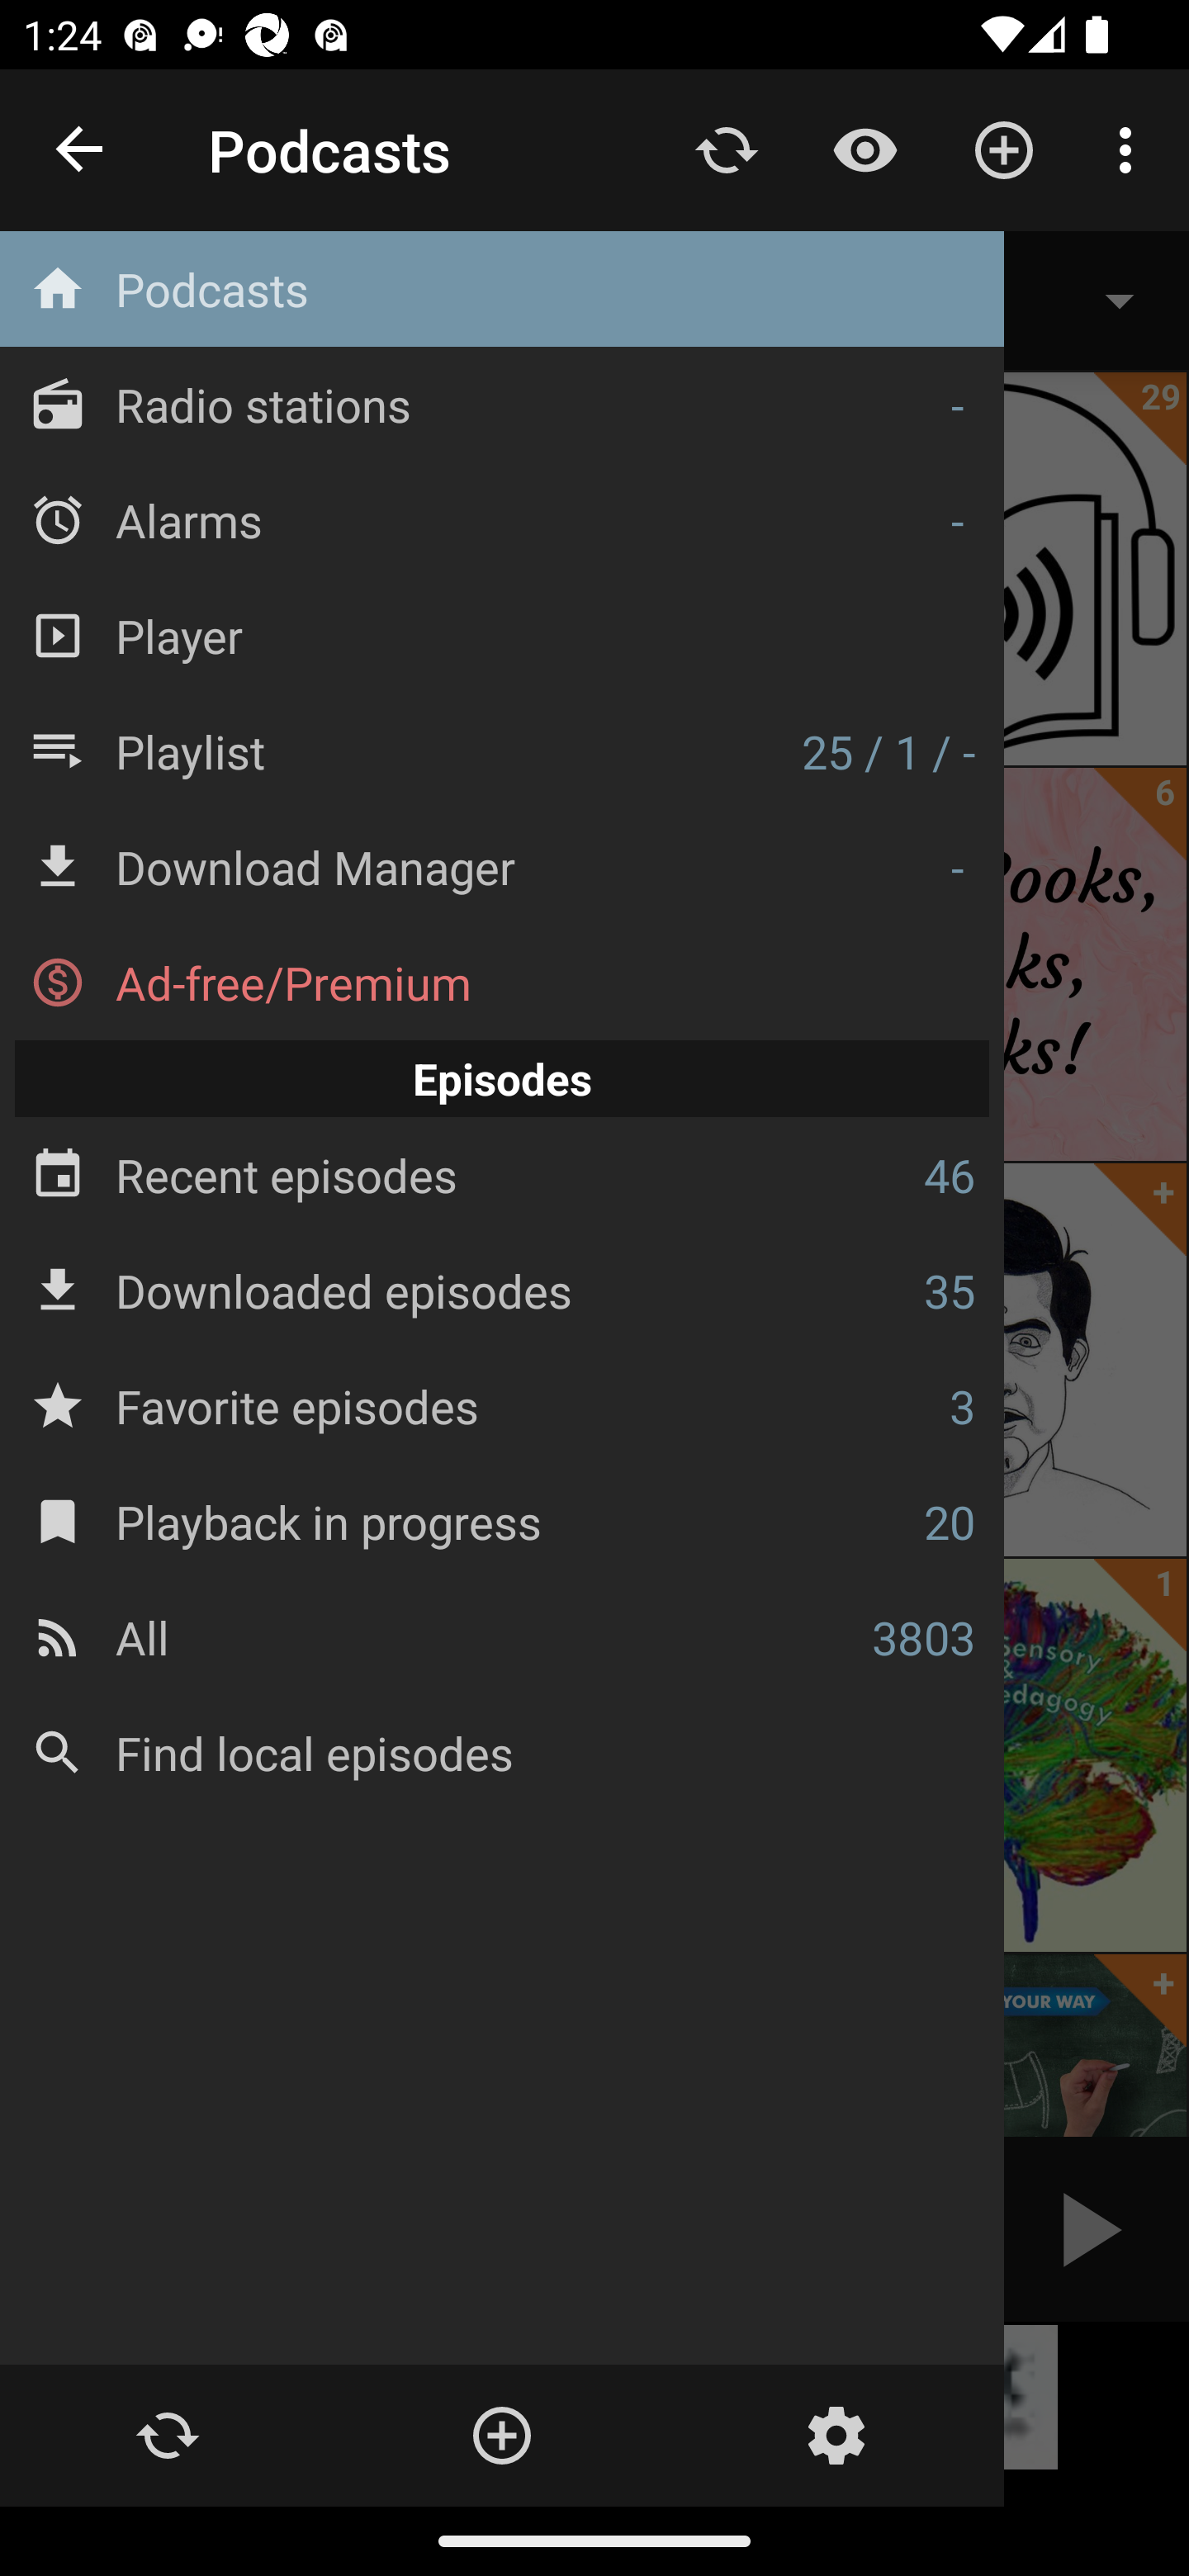 The width and height of the screenshot is (1189, 2576). Describe the element at coordinates (1004, 149) in the screenshot. I see `Add new Podcast` at that location.